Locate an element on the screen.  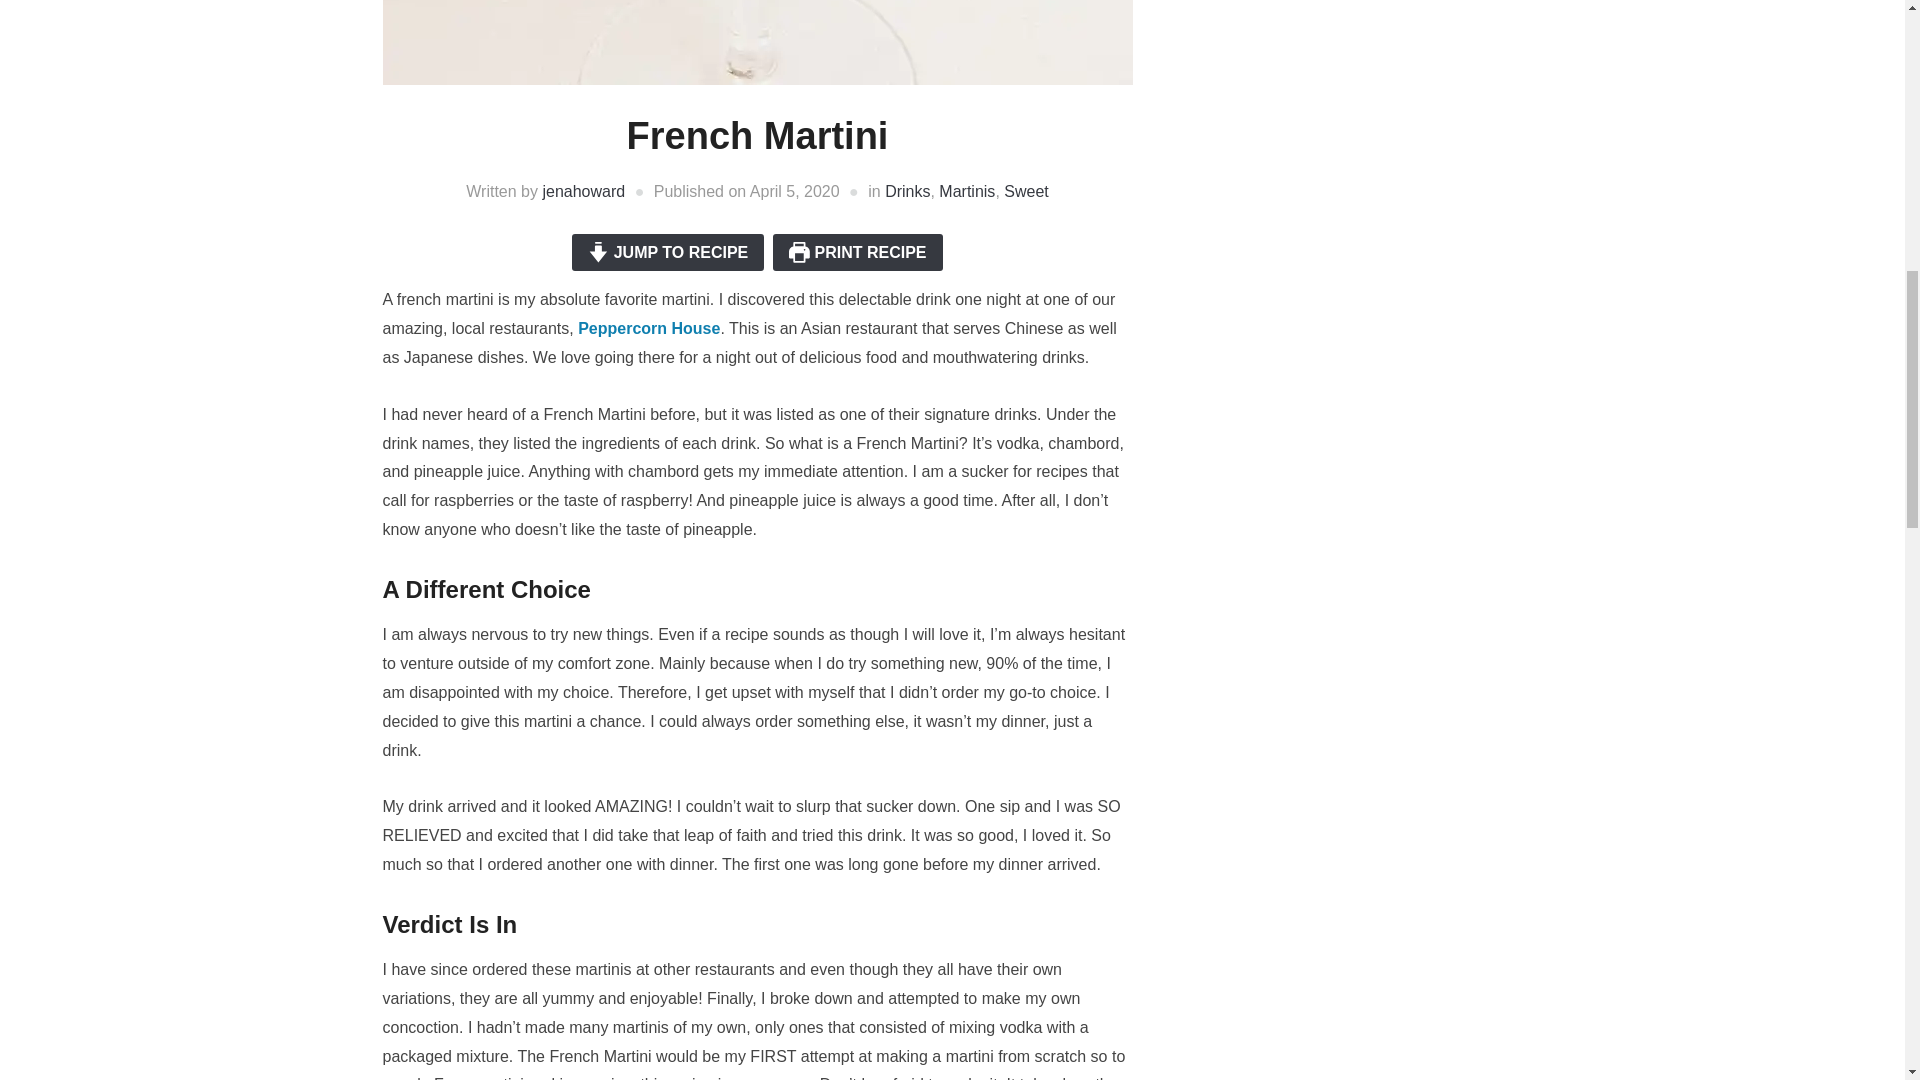
Sweet is located at coordinates (1026, 190).